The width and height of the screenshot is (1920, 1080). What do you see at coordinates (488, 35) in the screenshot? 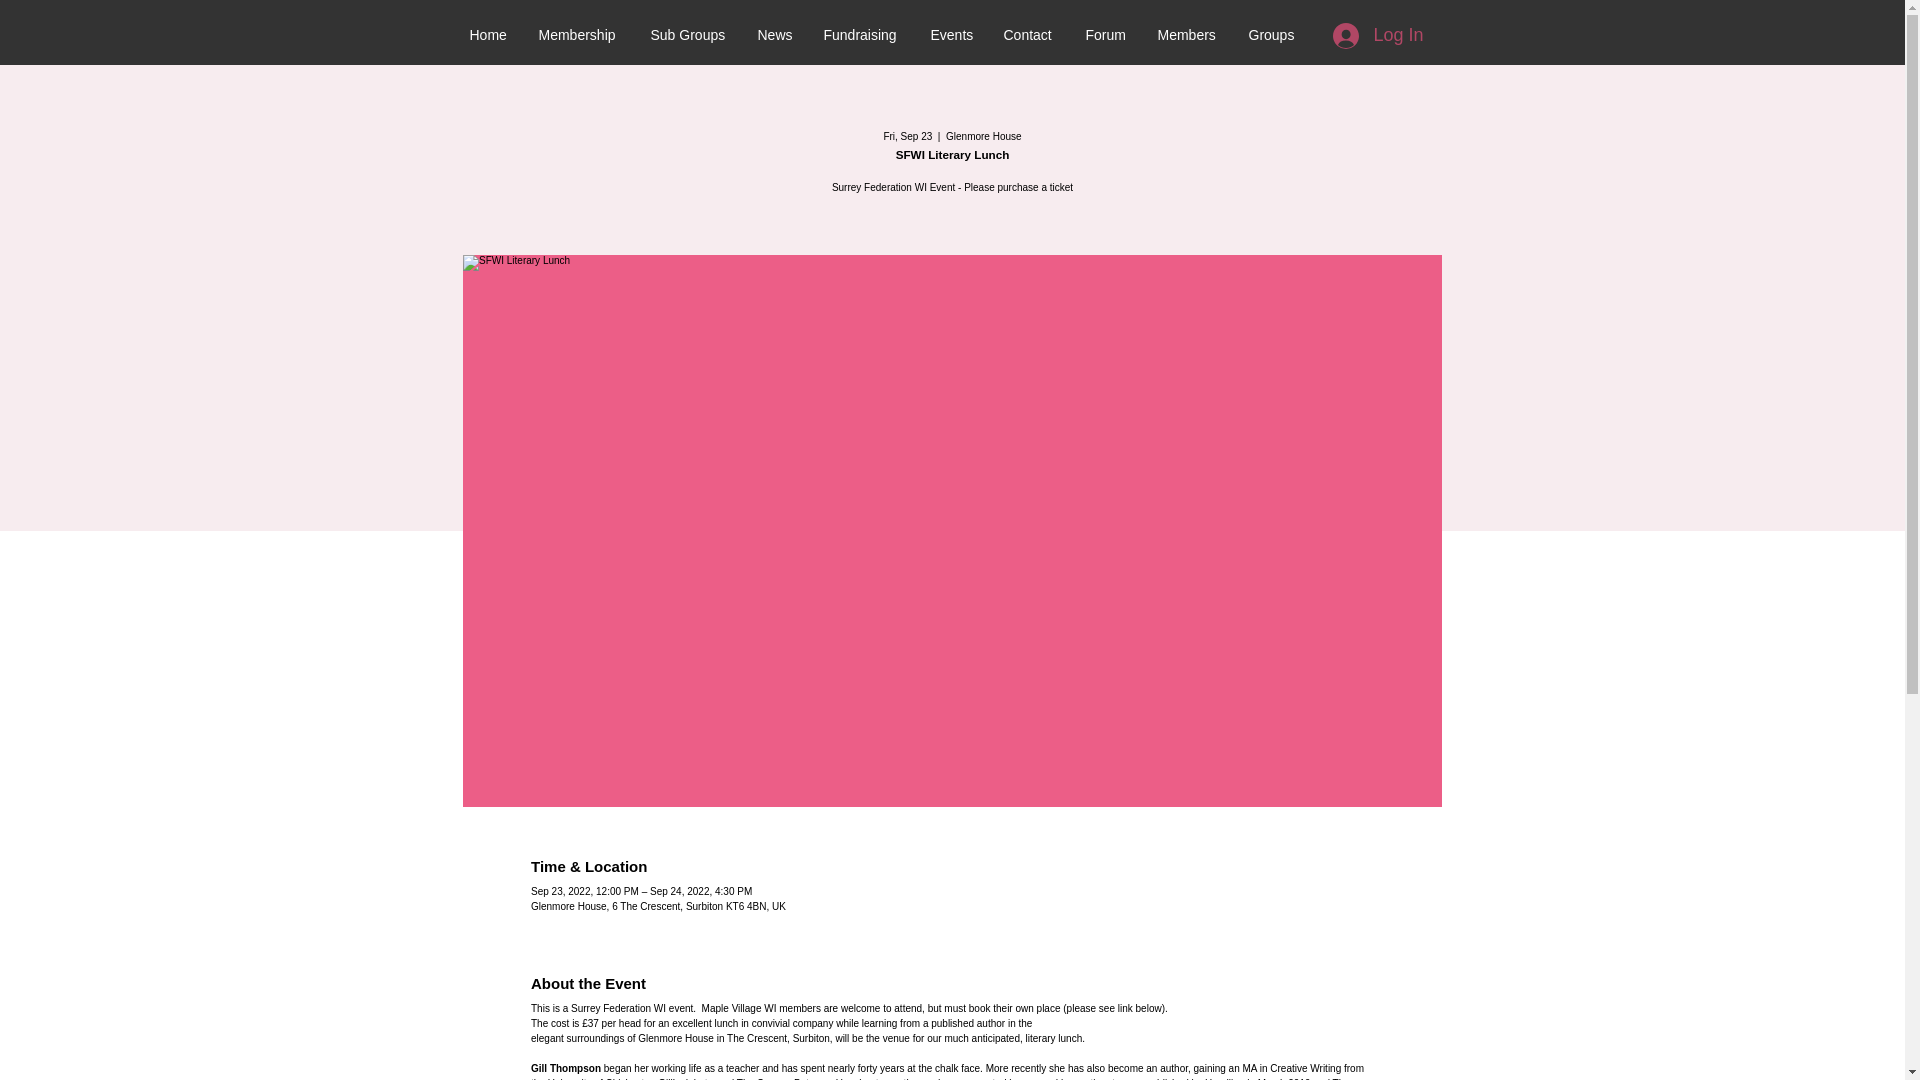
I see `Home` at bounding box center [488, 35].